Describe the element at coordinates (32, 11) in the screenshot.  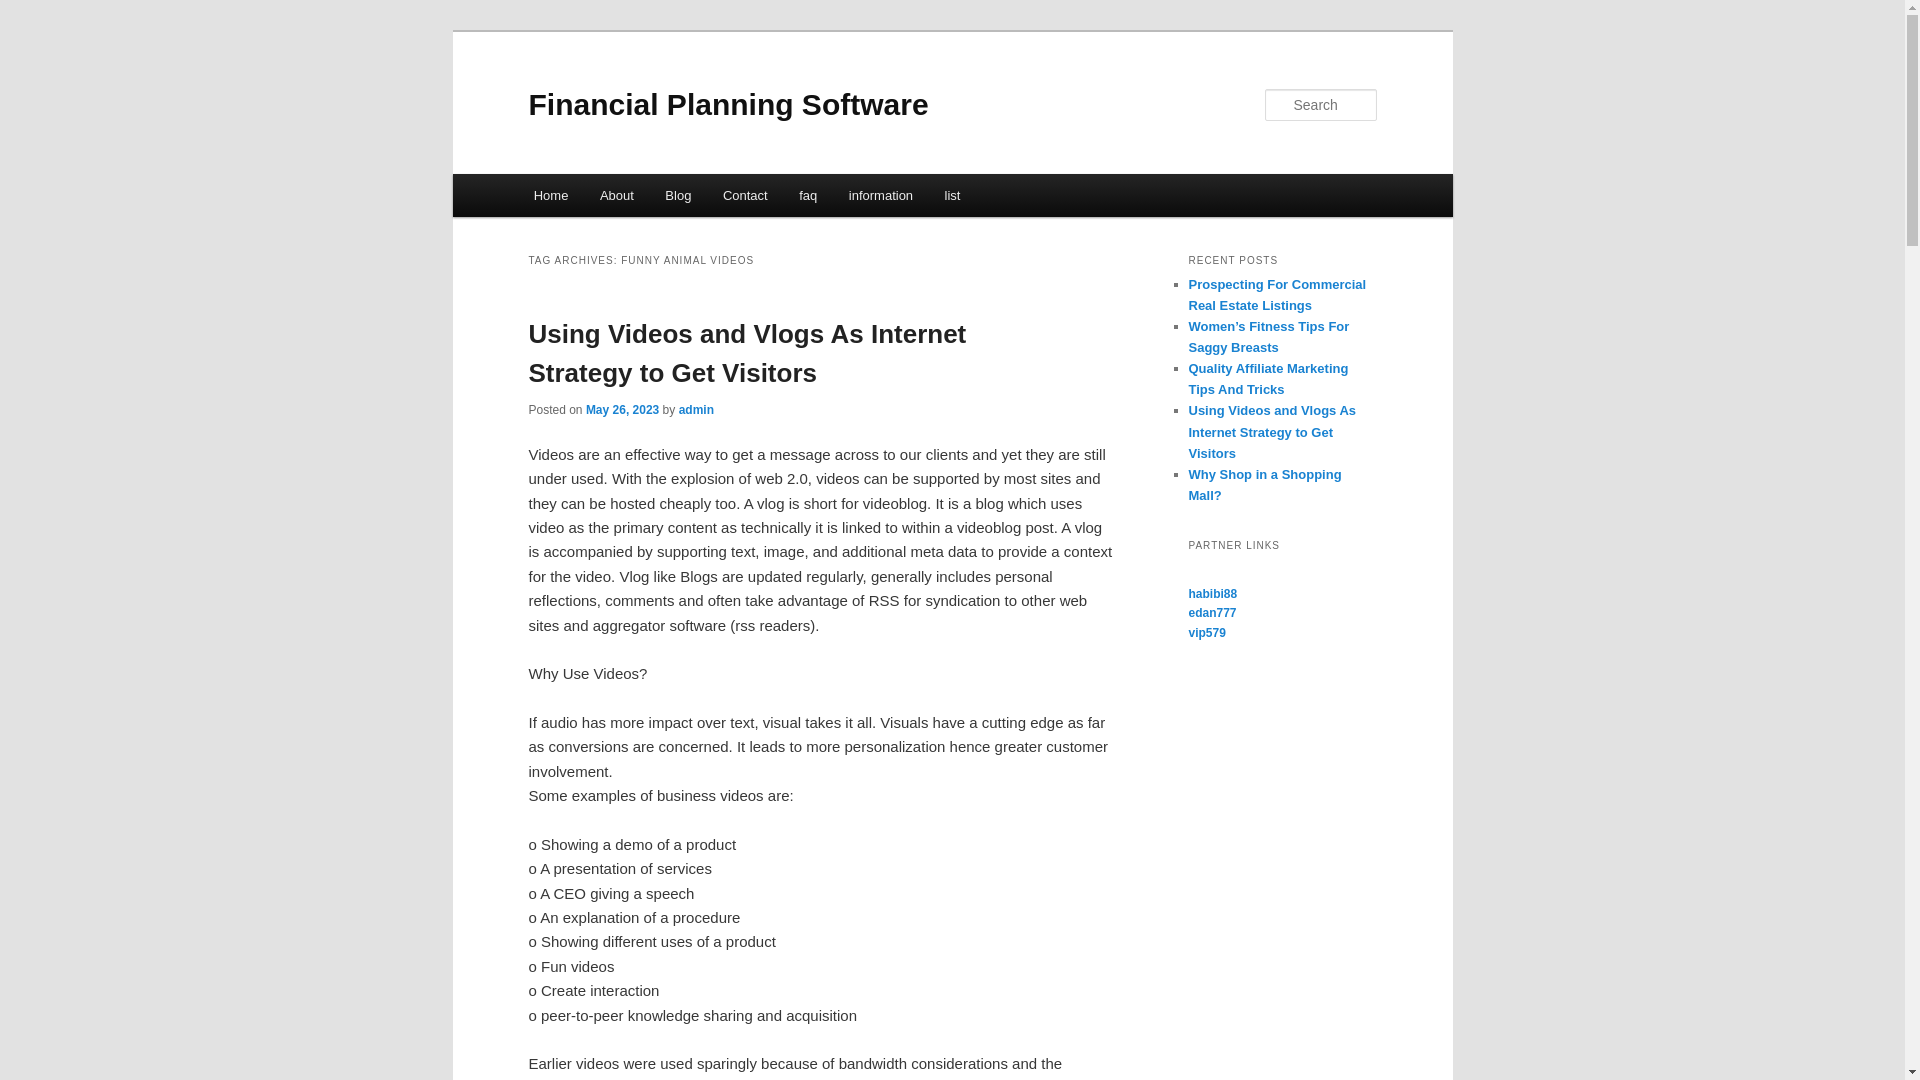
I see `Search` at that location.